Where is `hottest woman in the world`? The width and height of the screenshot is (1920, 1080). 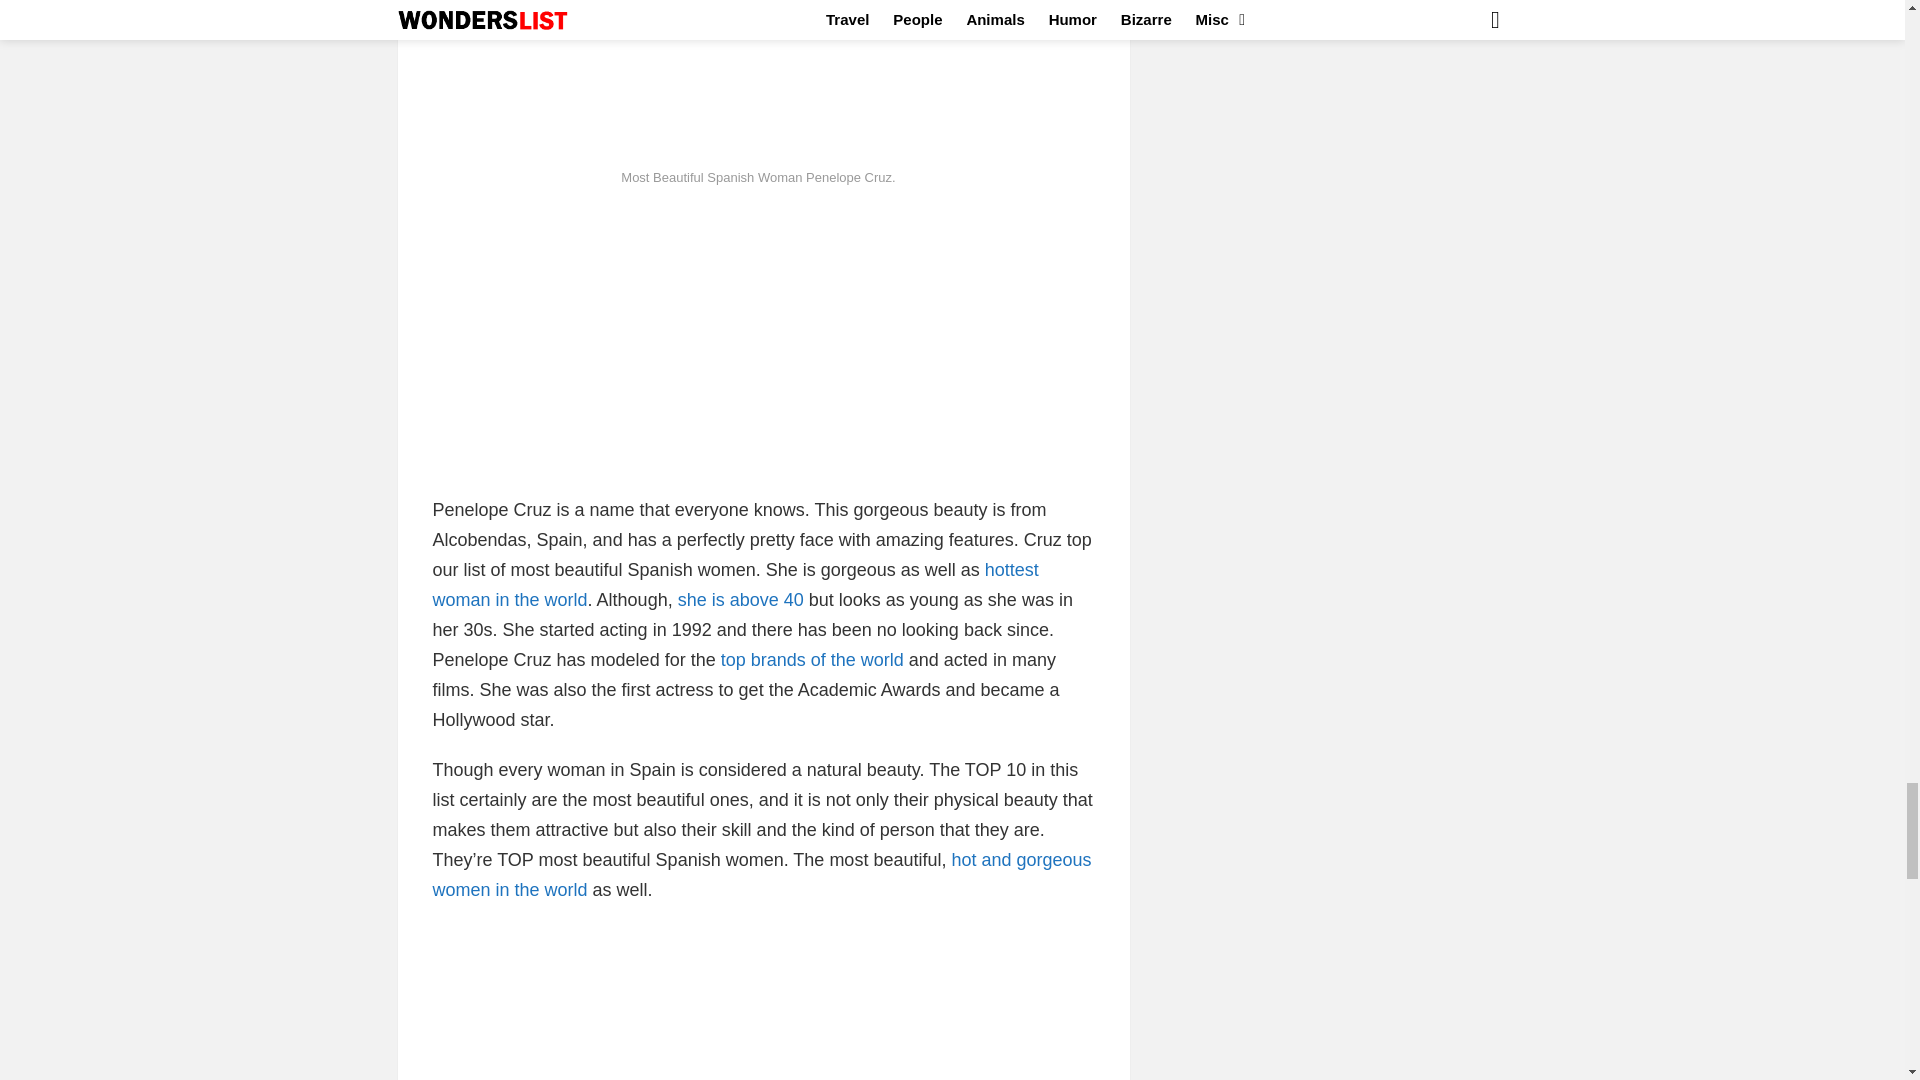 hottest woman in the world is located at coordinates (735, 585).